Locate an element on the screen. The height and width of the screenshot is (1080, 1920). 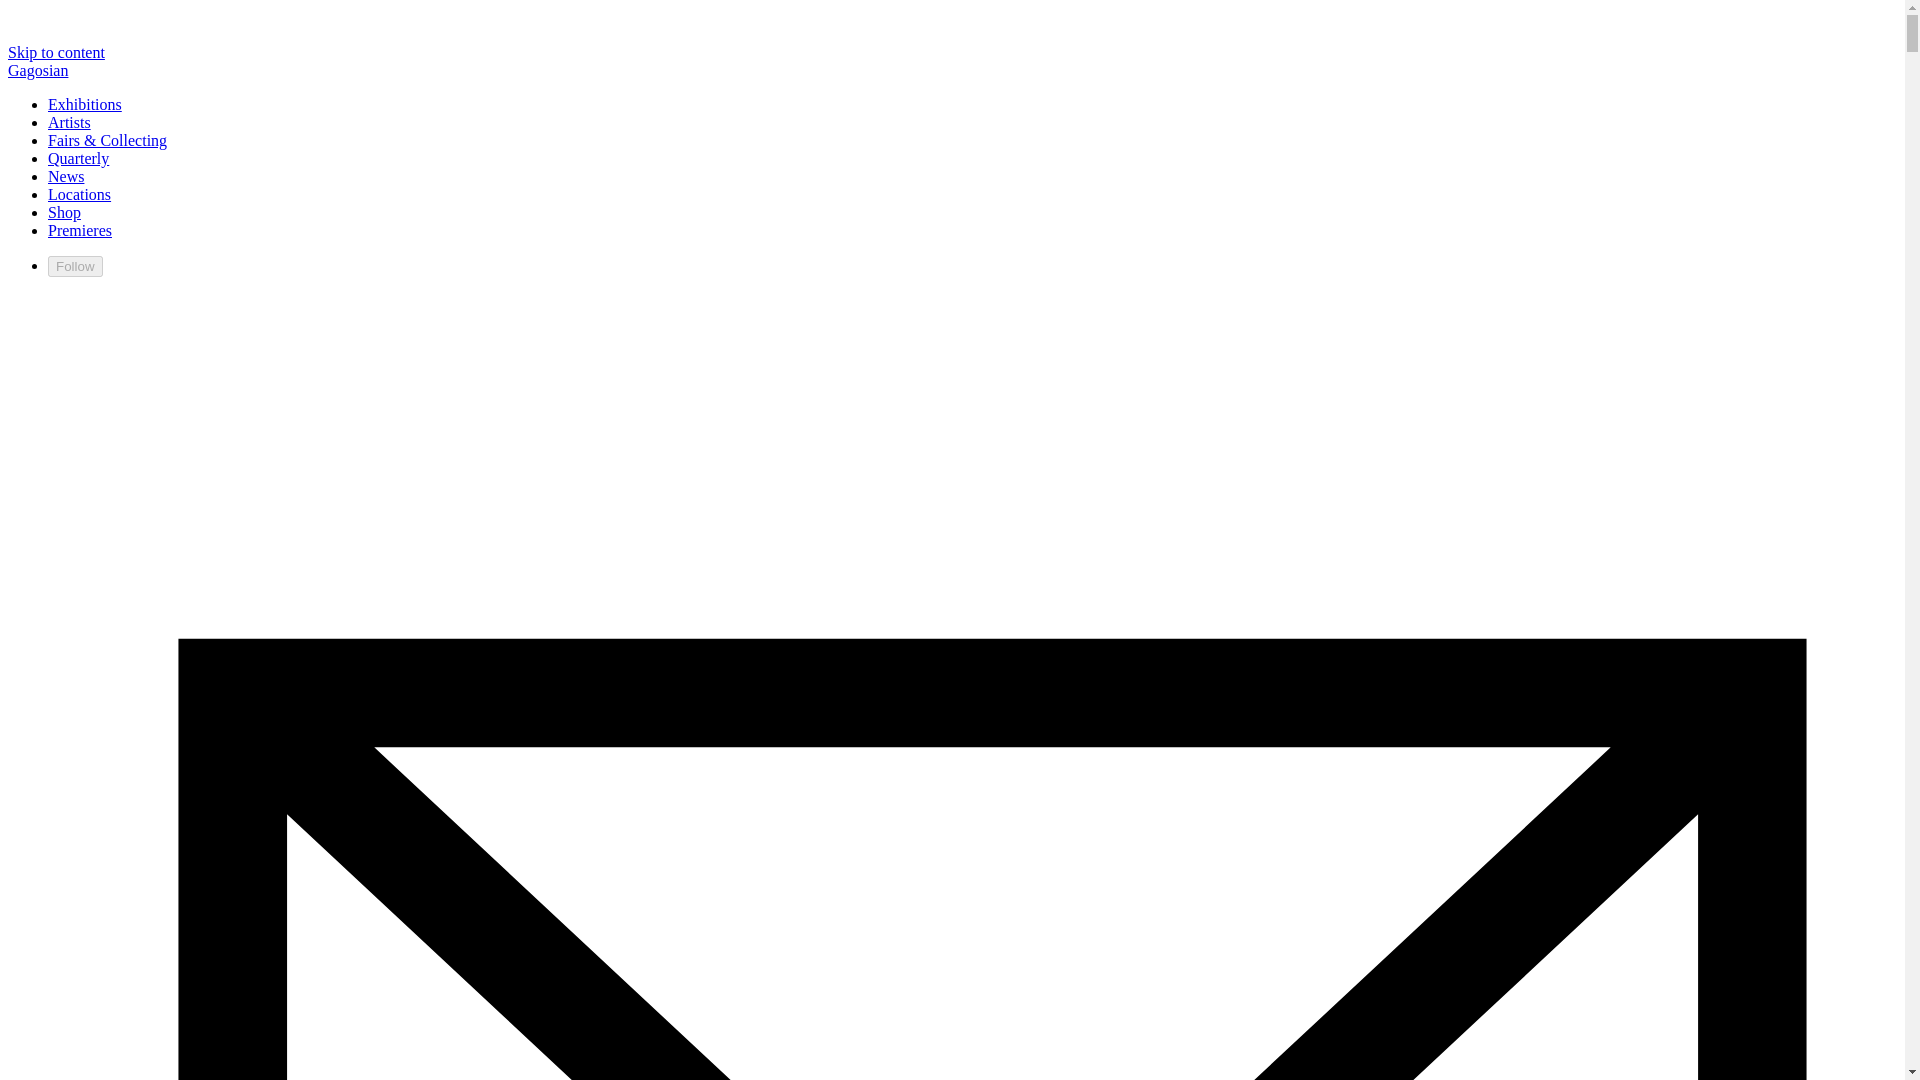
Premieres is located at coordinates (80, 230).